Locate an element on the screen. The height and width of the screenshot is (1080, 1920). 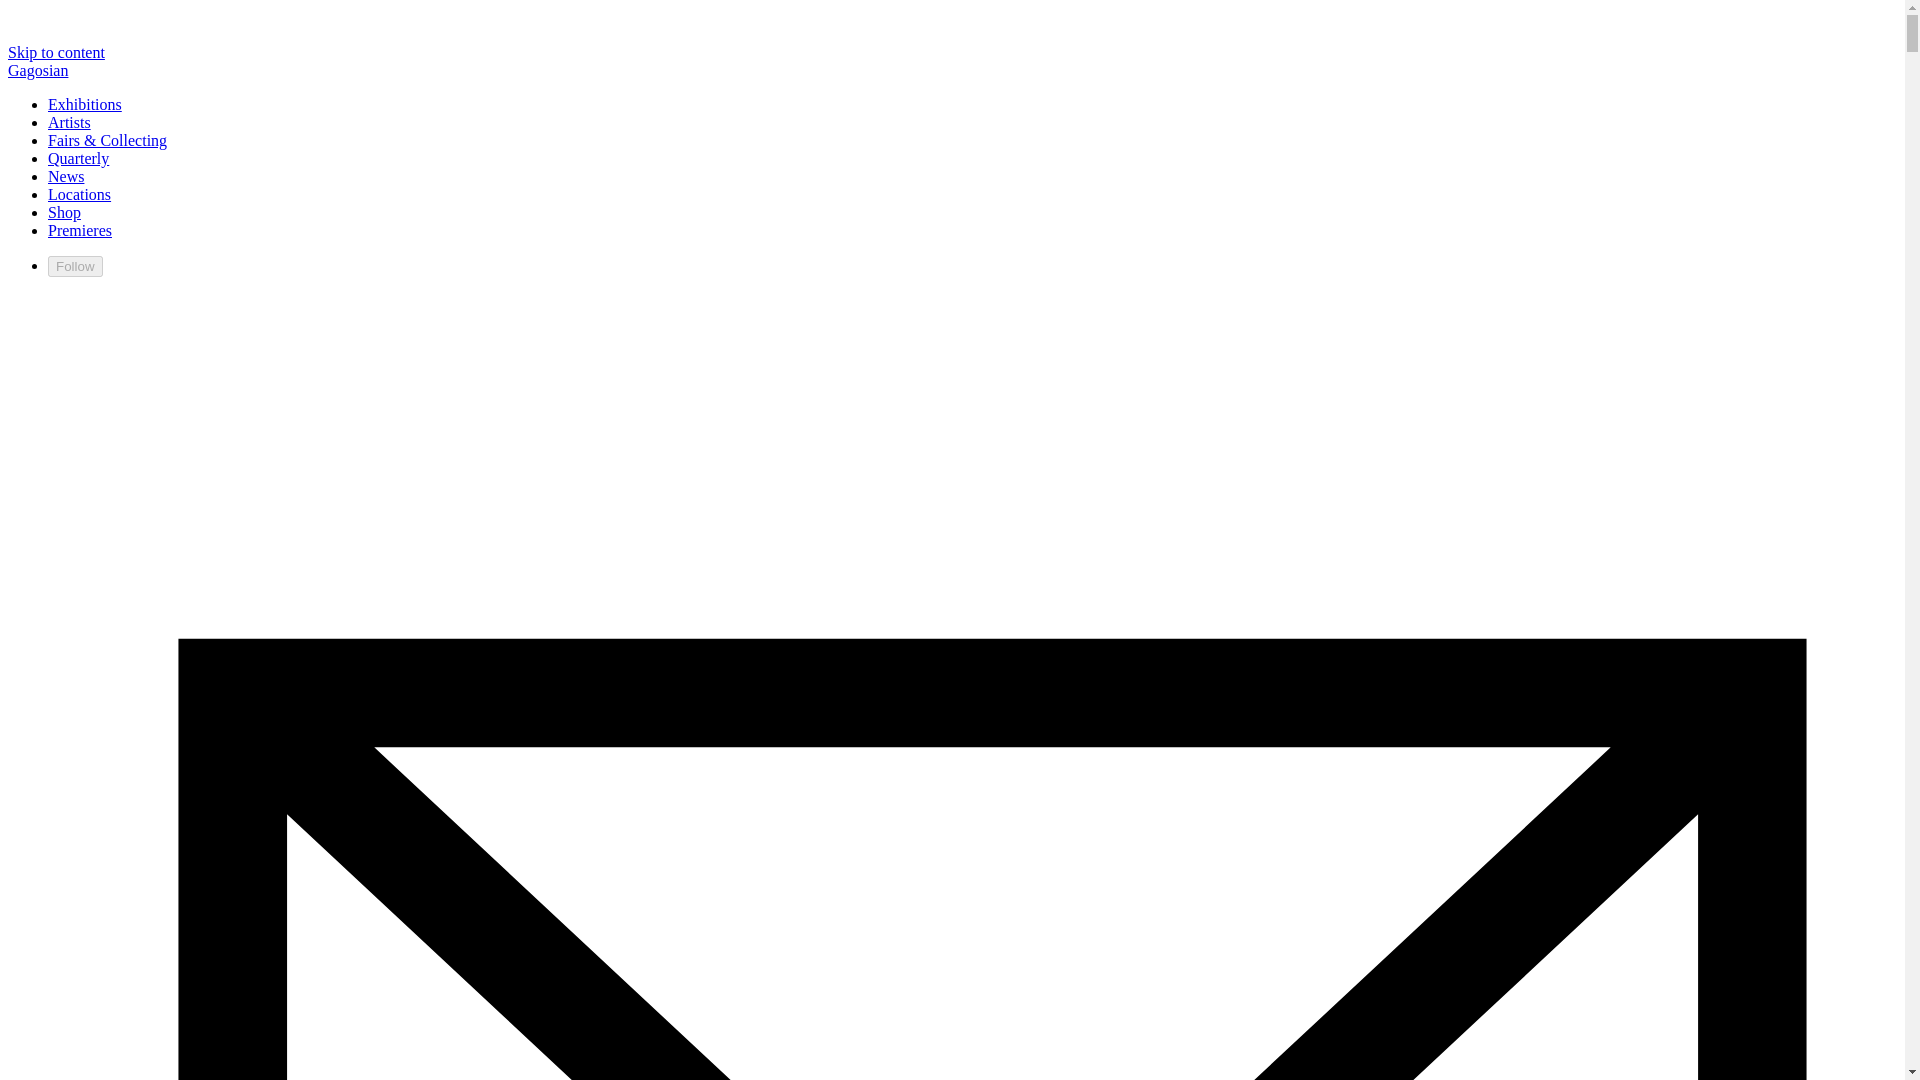
Premieres is located at coordinates (80, 230).